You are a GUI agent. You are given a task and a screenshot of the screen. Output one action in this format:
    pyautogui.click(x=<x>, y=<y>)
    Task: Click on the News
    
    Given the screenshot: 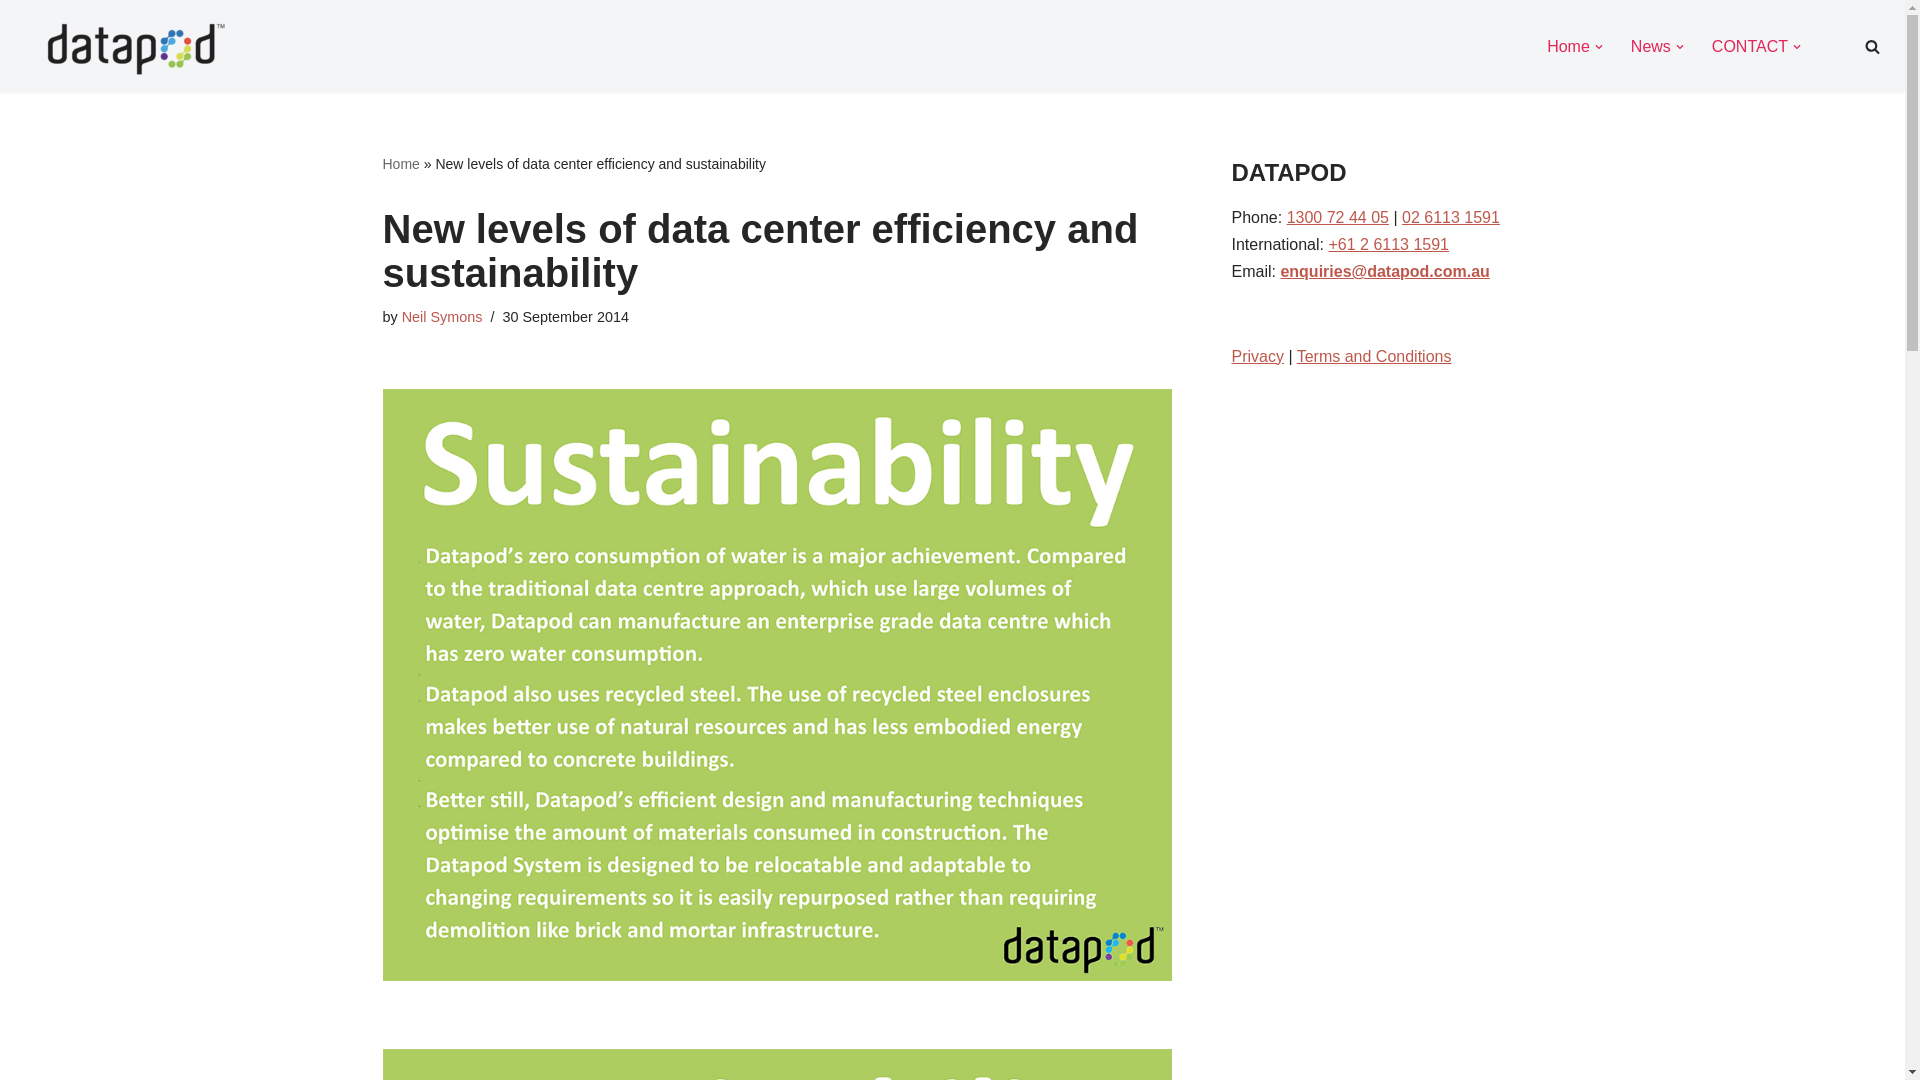 What is the action you would take?
    pyautogui.click(x=1651, y=46)
    